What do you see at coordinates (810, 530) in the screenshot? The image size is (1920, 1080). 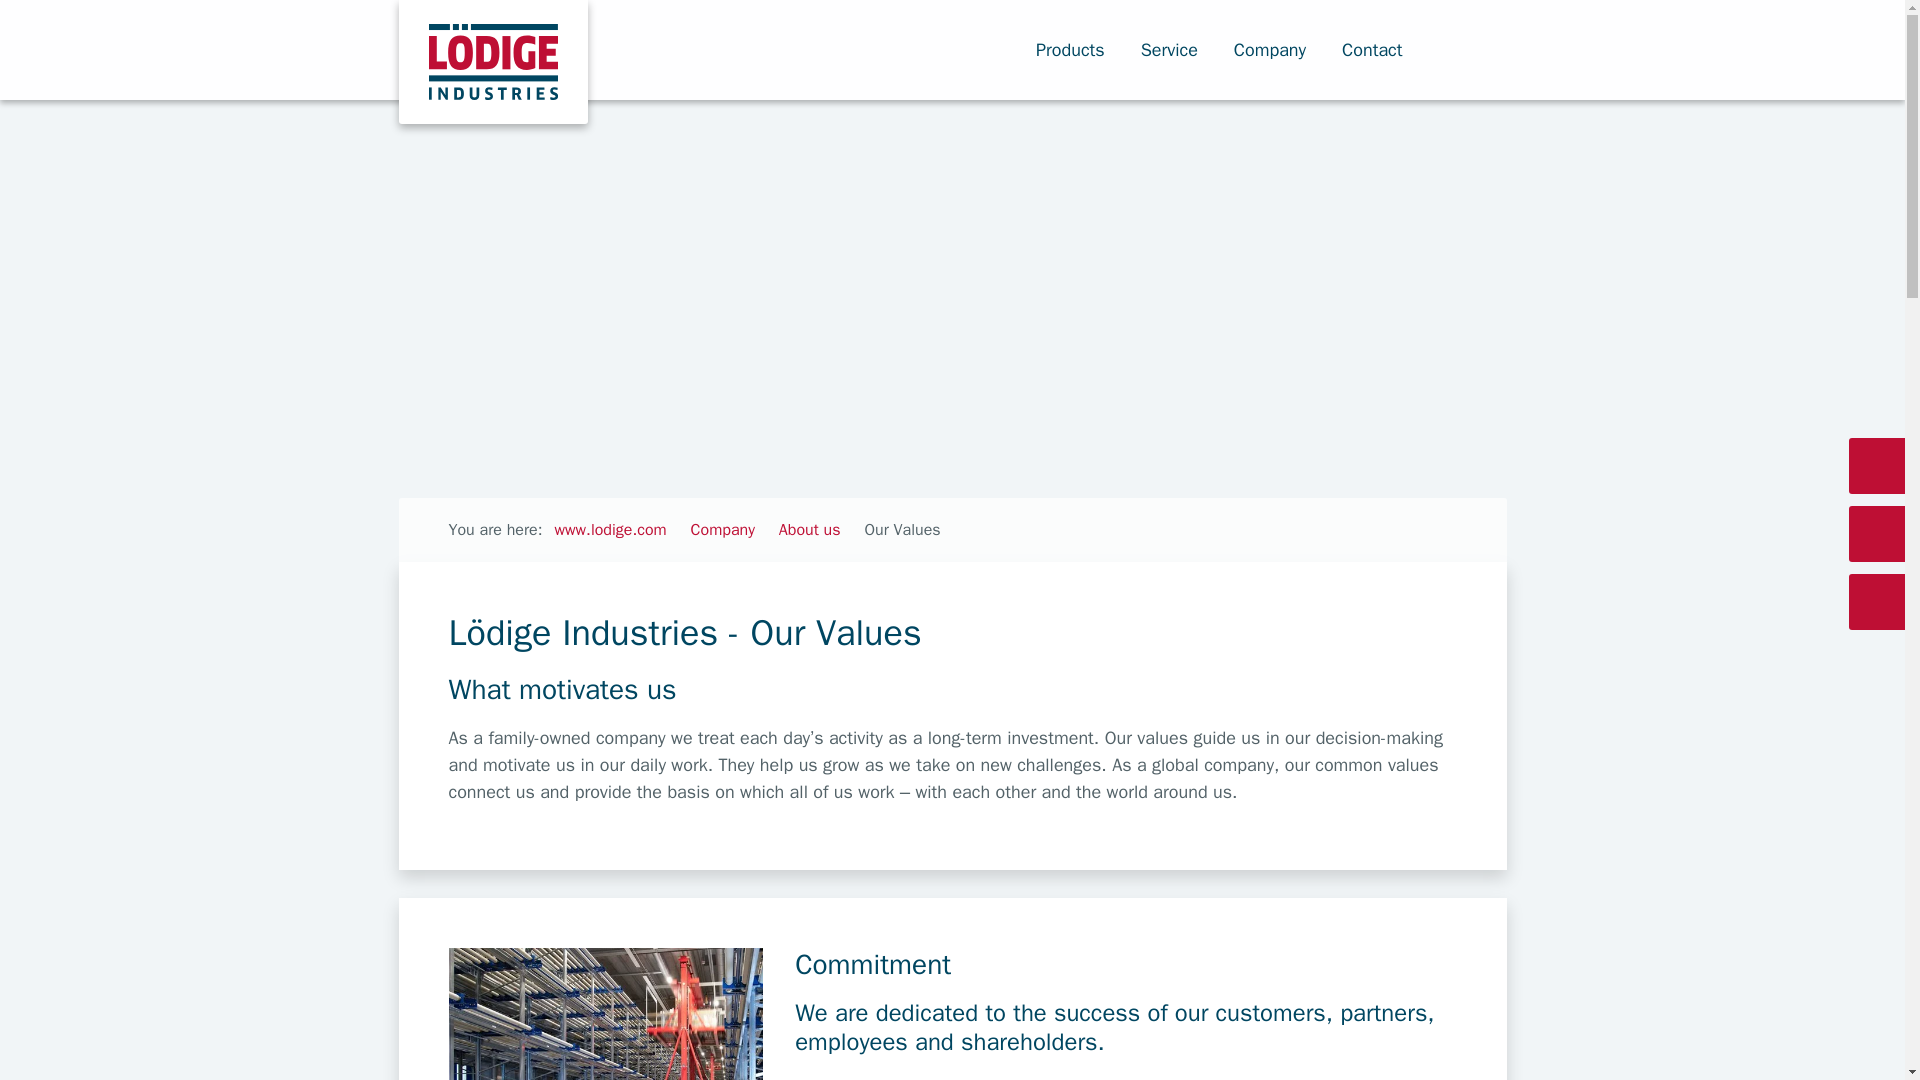 I see `About us` at bounding box center [810, 530].